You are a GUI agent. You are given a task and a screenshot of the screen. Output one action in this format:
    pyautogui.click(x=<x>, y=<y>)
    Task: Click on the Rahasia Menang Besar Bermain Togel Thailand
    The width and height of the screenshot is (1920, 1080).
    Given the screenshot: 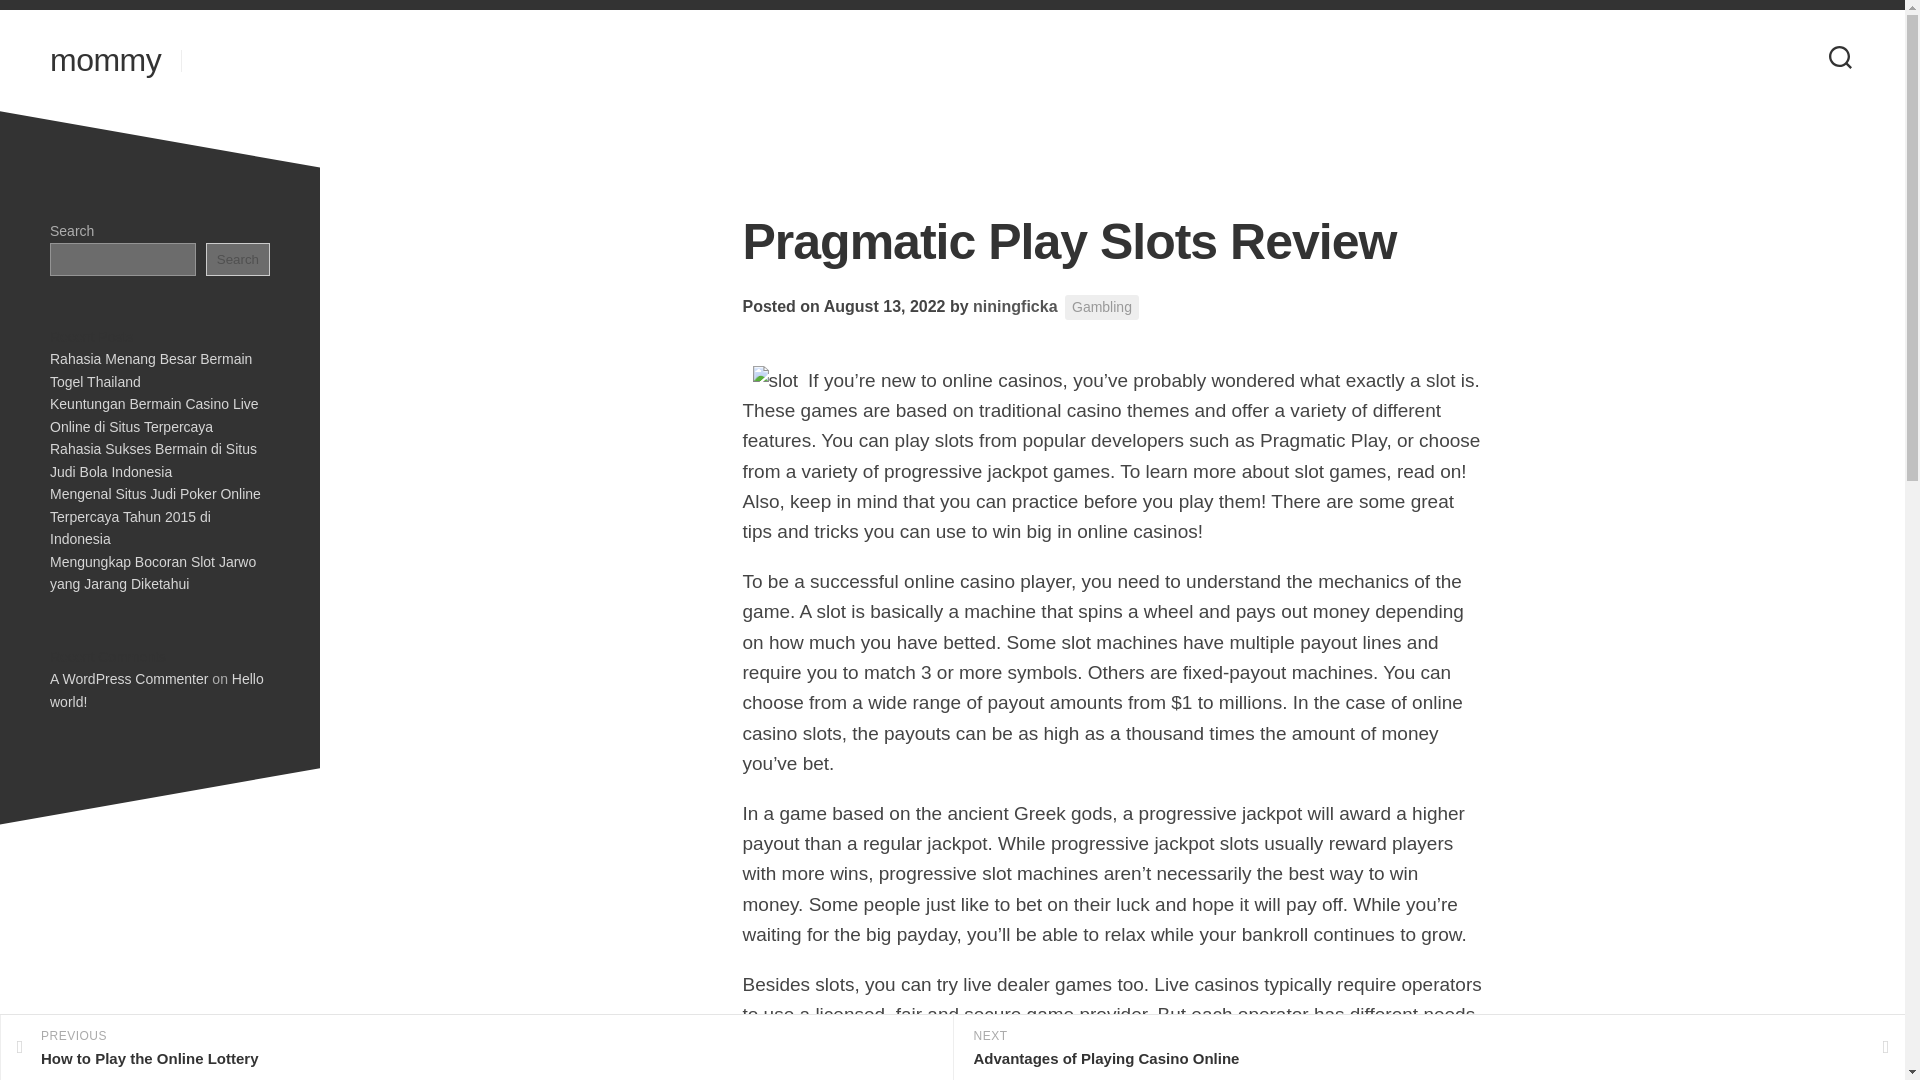 What is the action you would take?
    pyautogui.click(x=150, y=370)
    